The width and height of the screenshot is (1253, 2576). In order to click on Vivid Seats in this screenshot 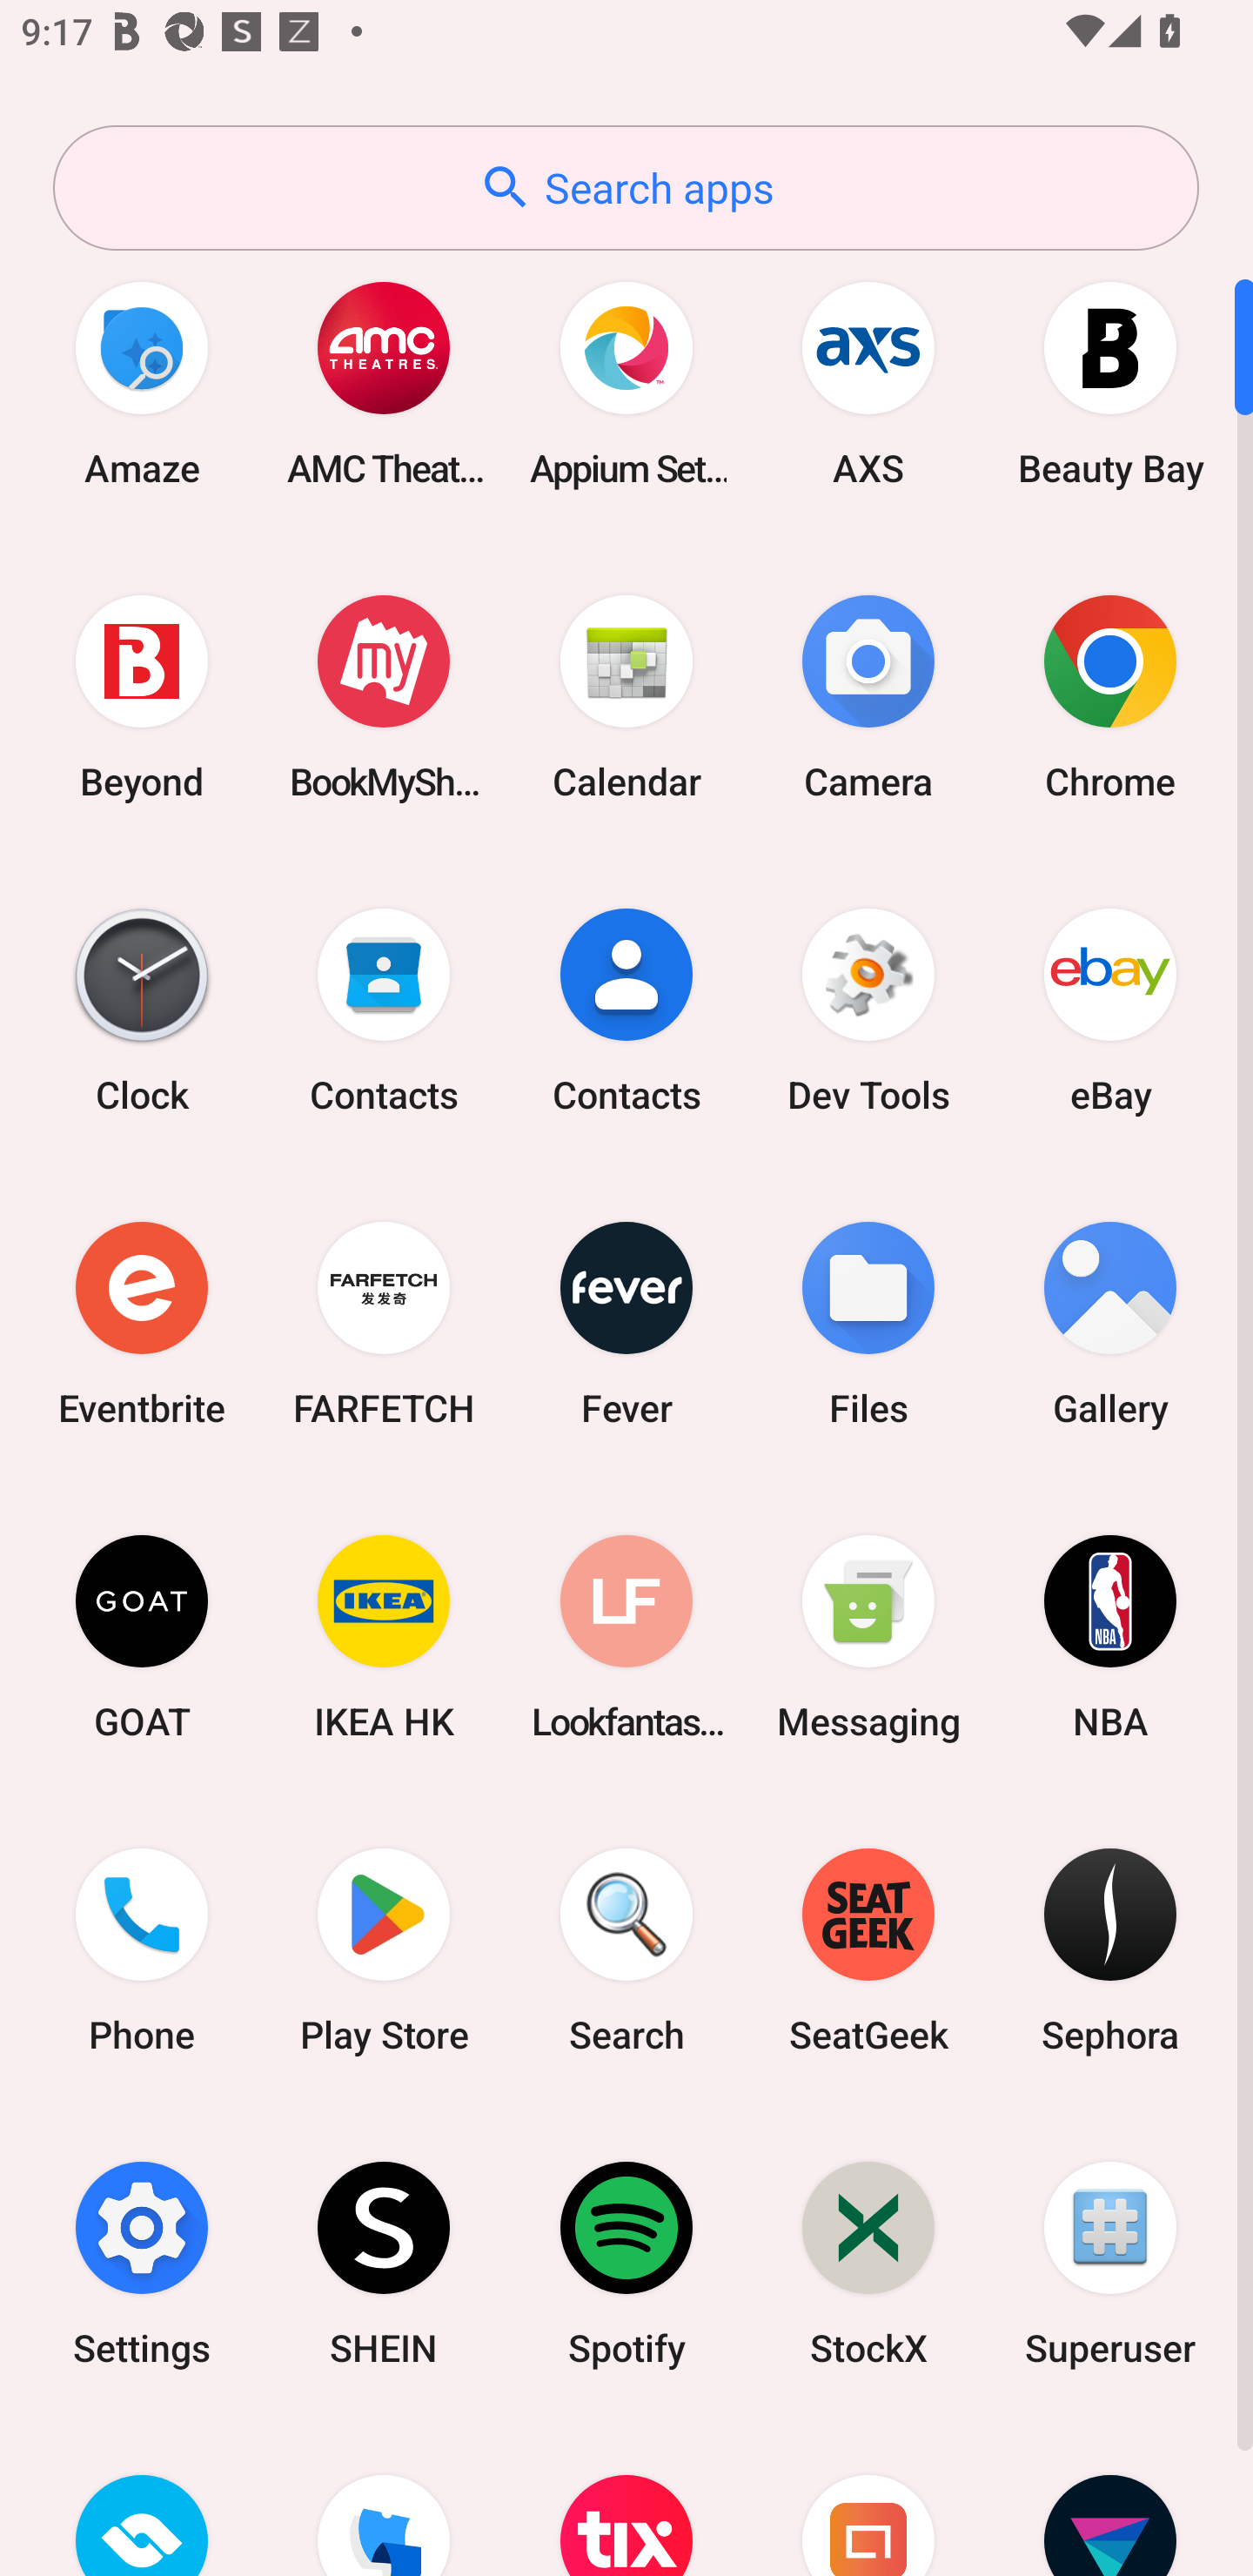, I will do `click(1110, 2499)`.